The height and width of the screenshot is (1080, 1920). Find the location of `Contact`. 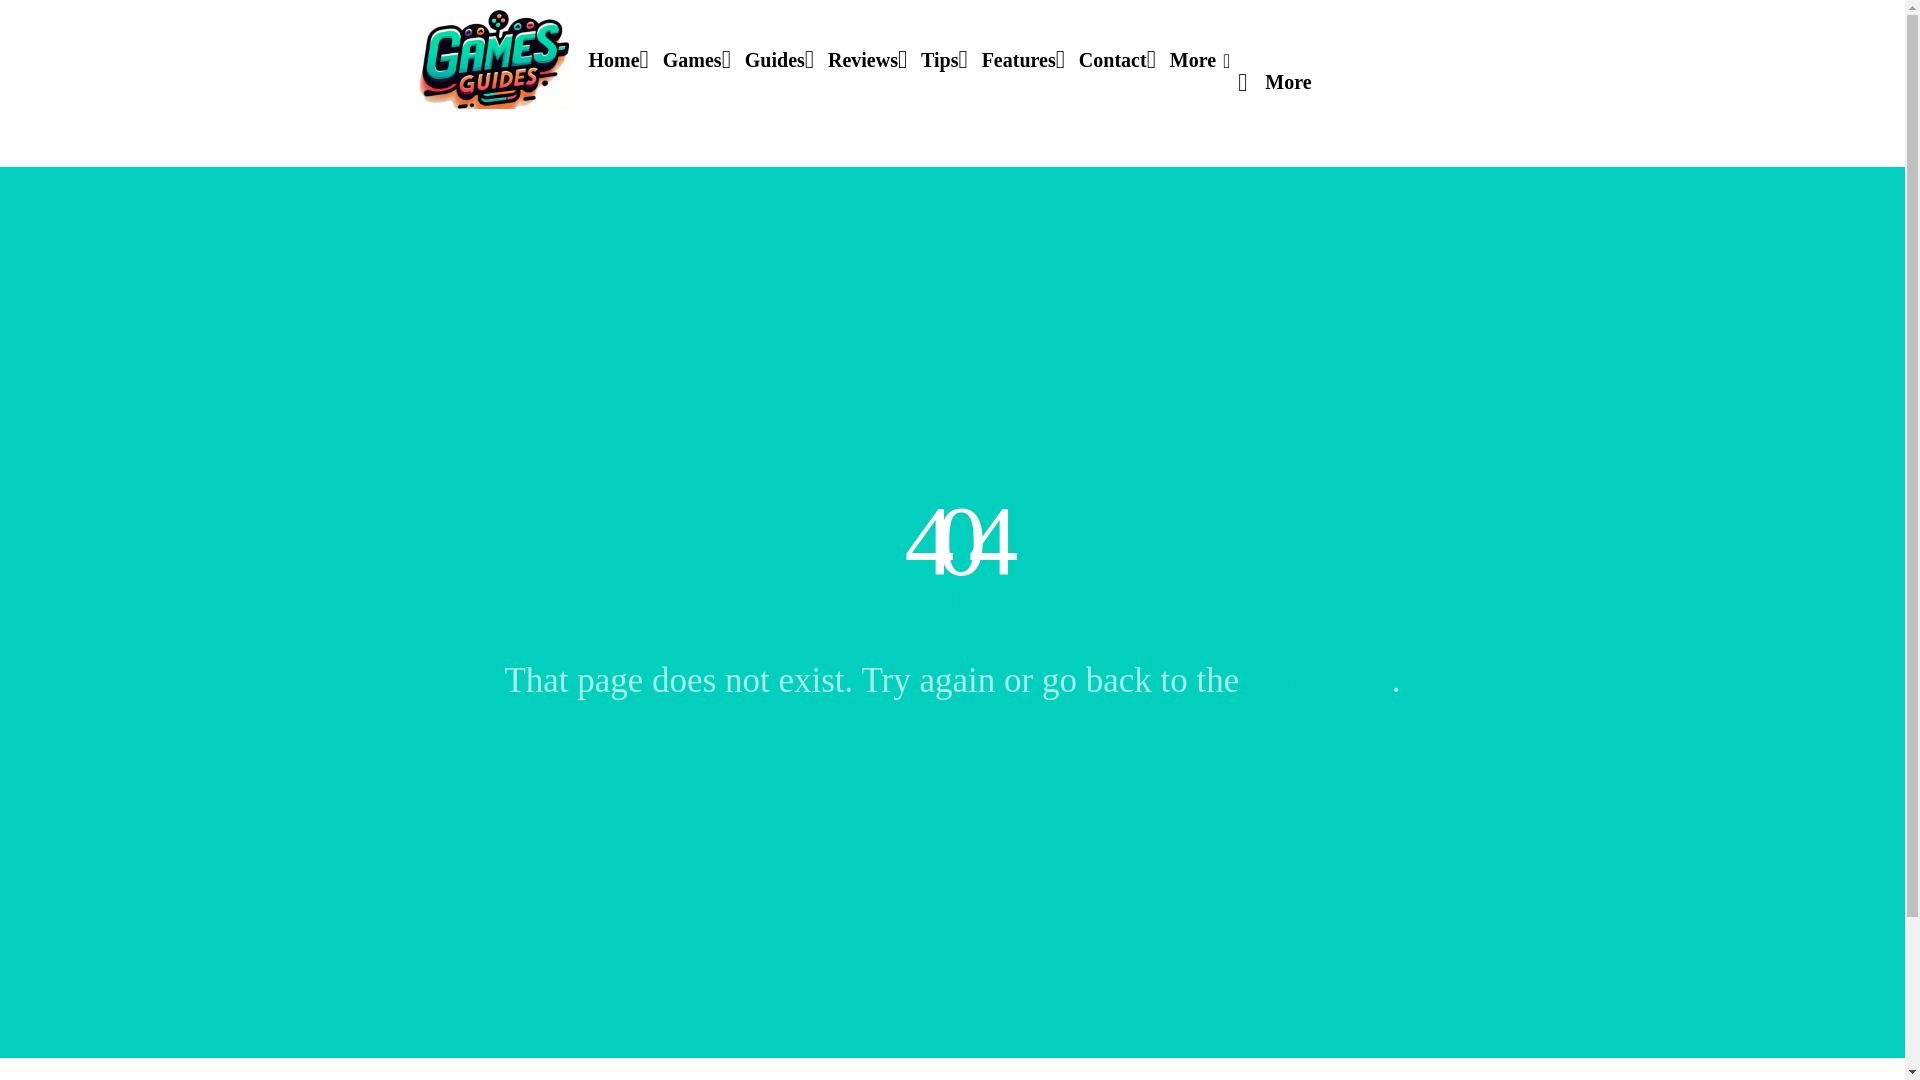

Contact is located at coordinates (1112, 60).